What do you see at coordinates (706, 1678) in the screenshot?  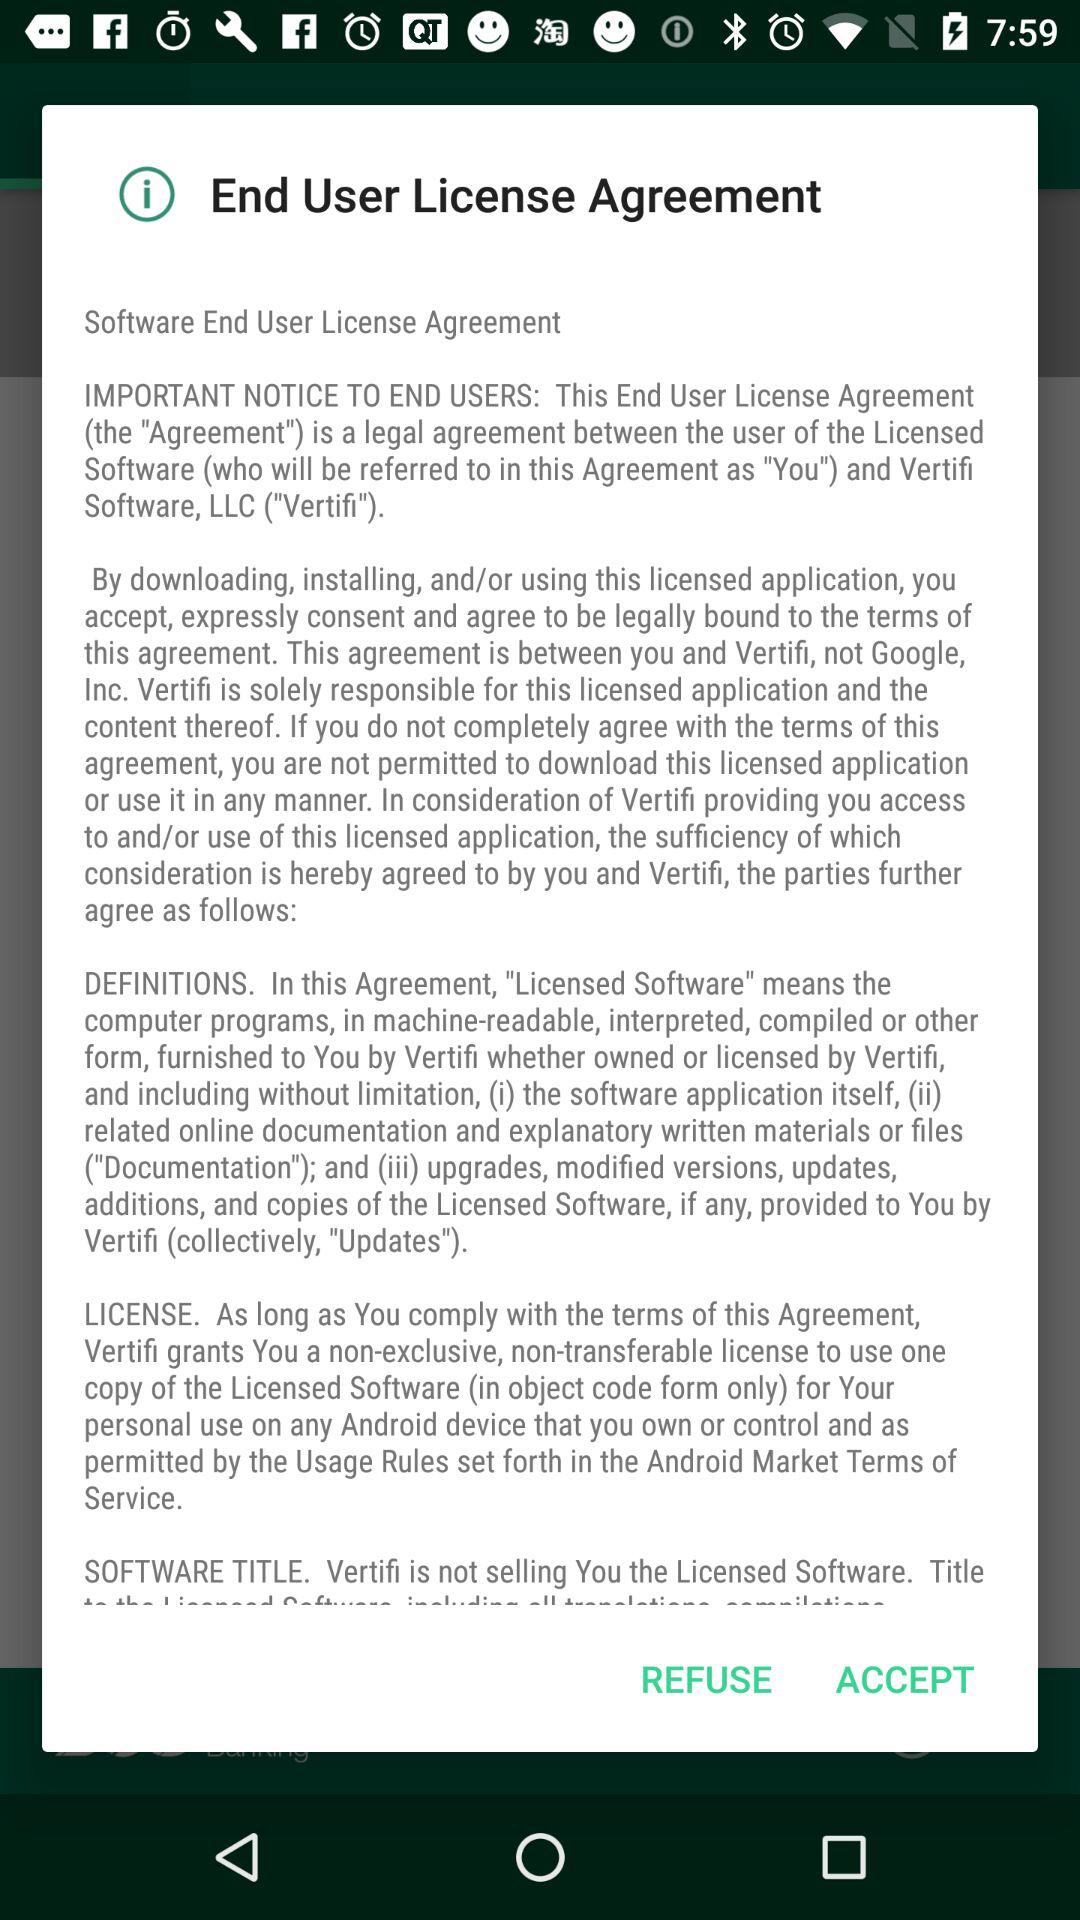 I see `choose item below software end user` at bounding box center [706, 1678].